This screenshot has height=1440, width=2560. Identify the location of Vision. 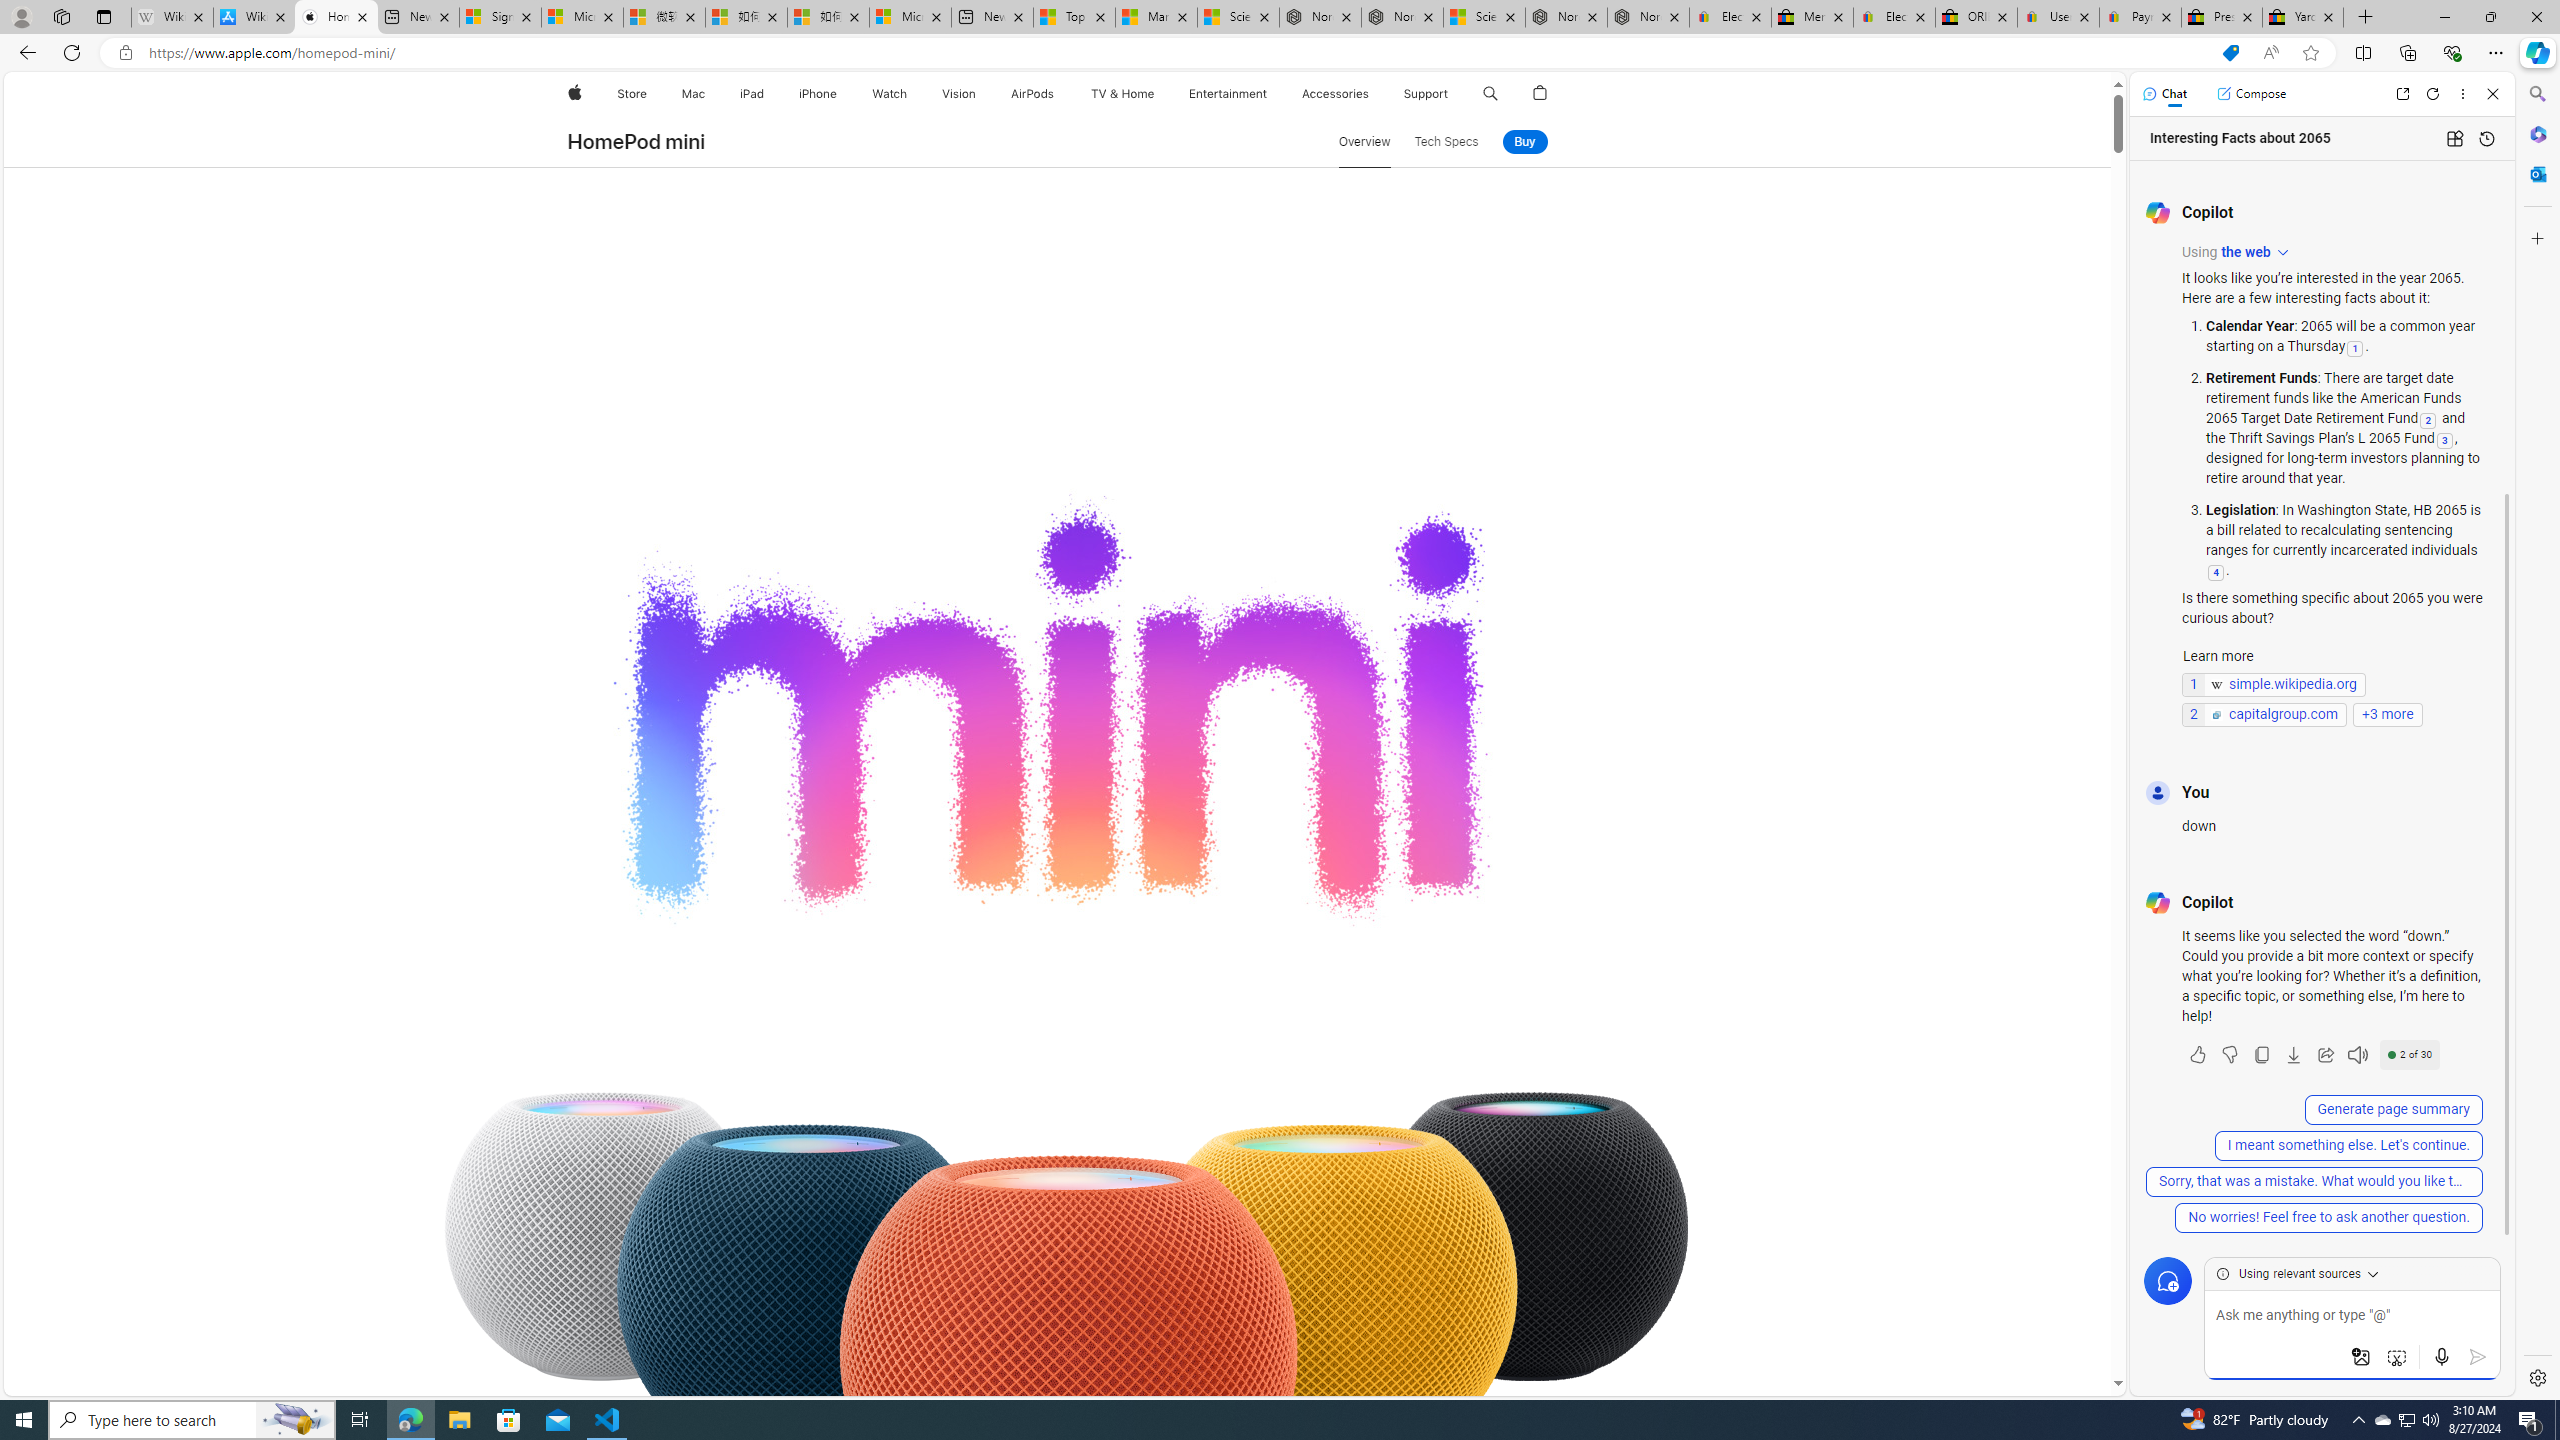
(960, 94).